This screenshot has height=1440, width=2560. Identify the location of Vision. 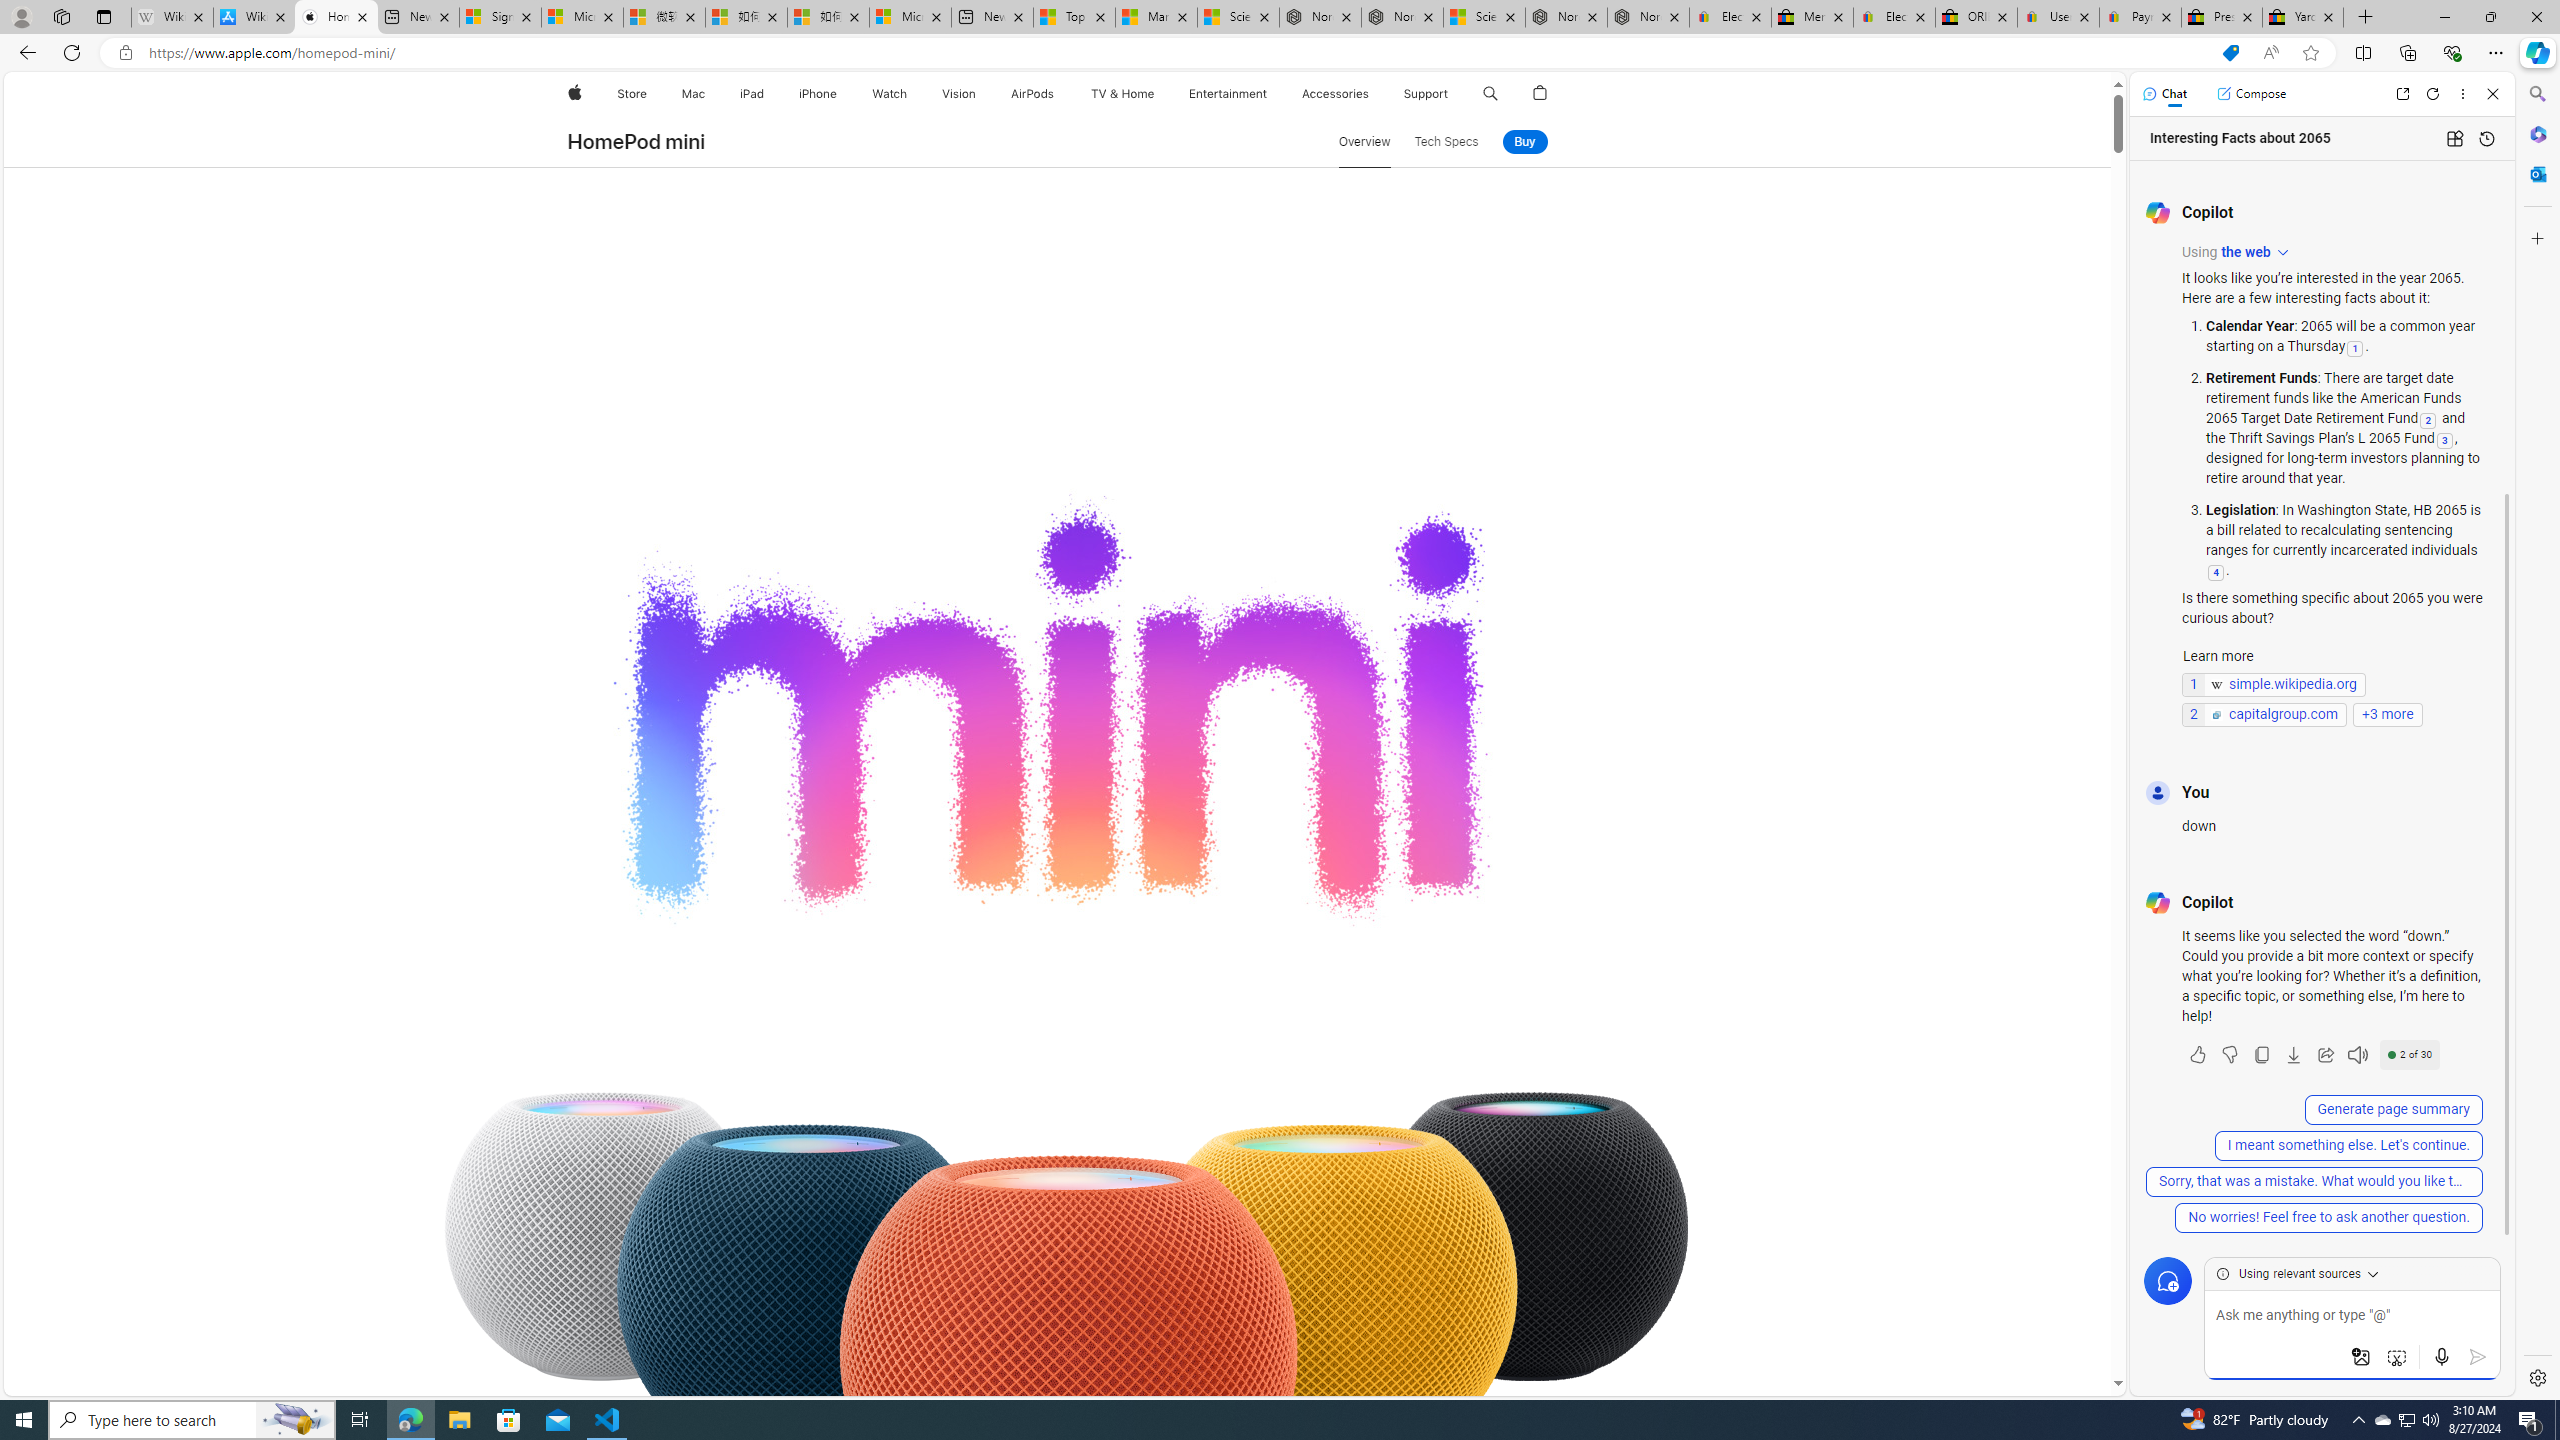
(960, 94).